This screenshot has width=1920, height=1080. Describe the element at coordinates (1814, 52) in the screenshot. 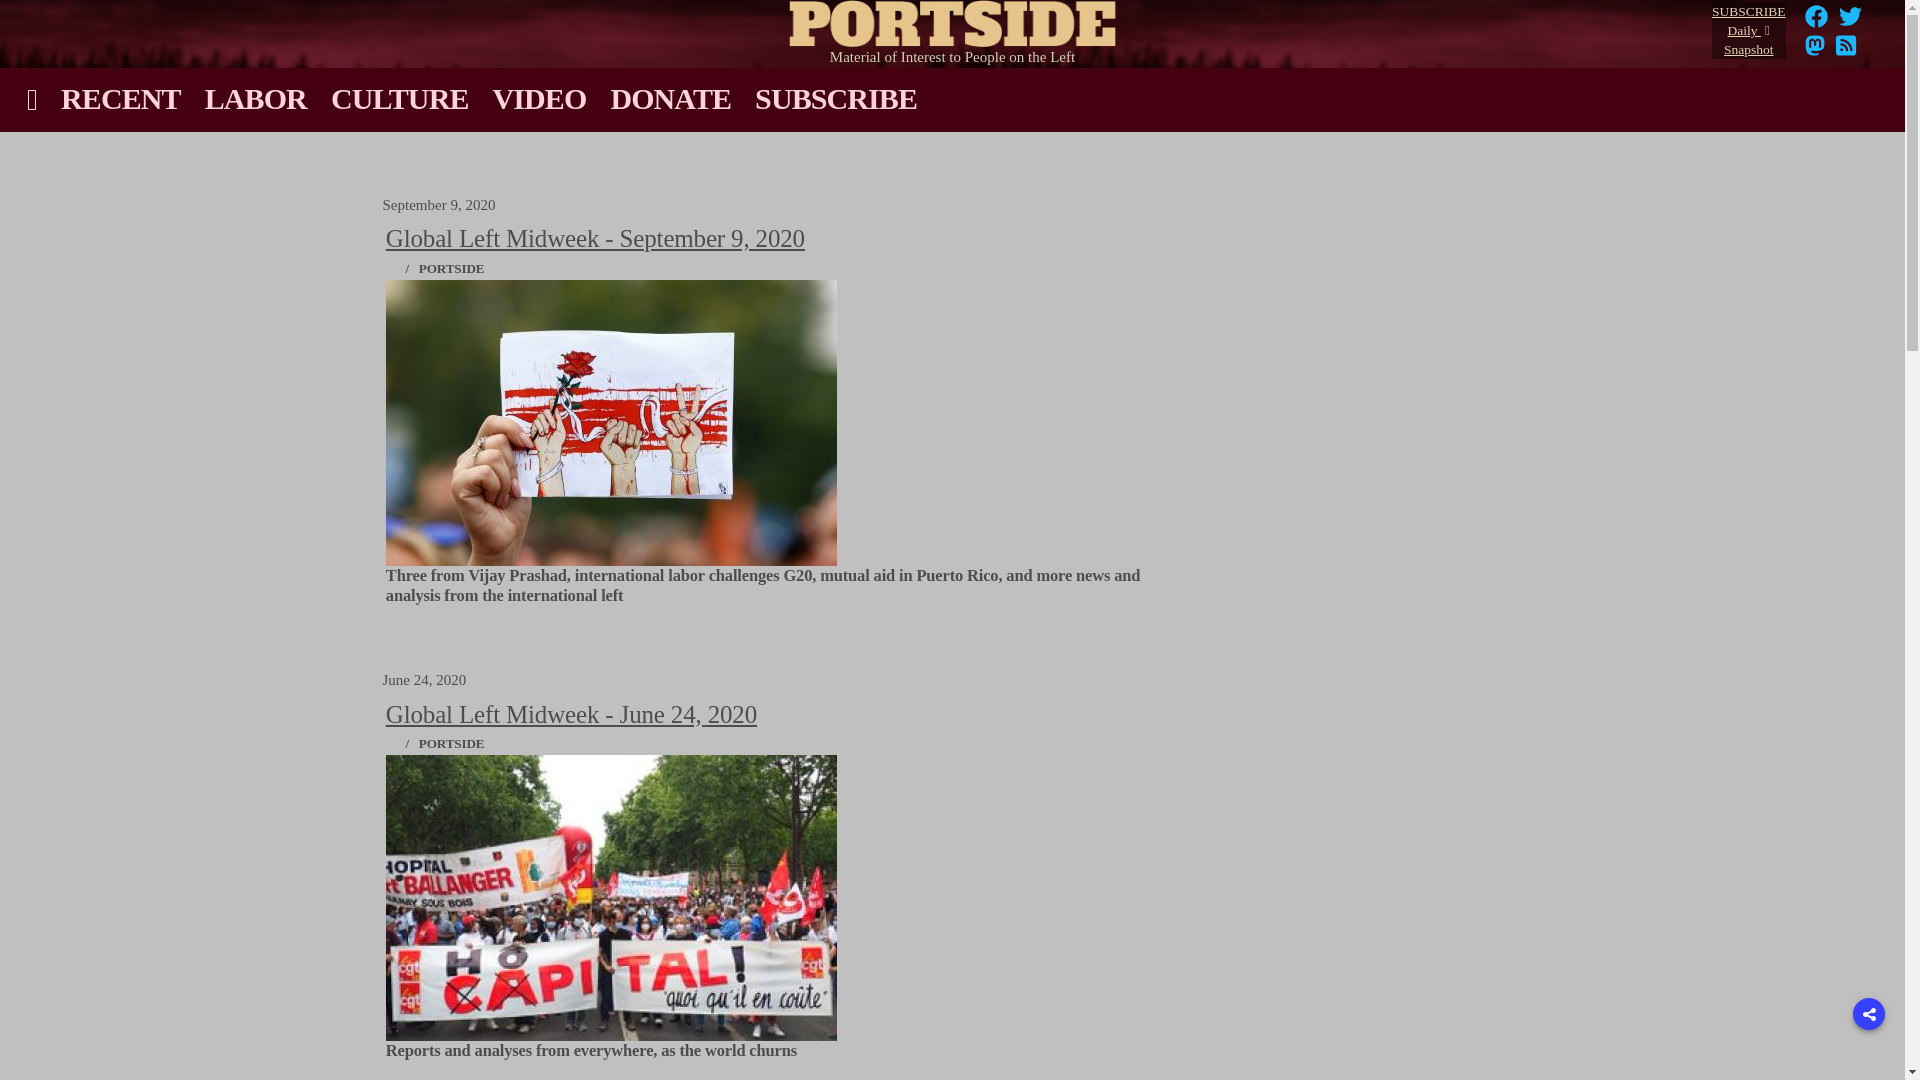

I see `Mastodon` at that location.